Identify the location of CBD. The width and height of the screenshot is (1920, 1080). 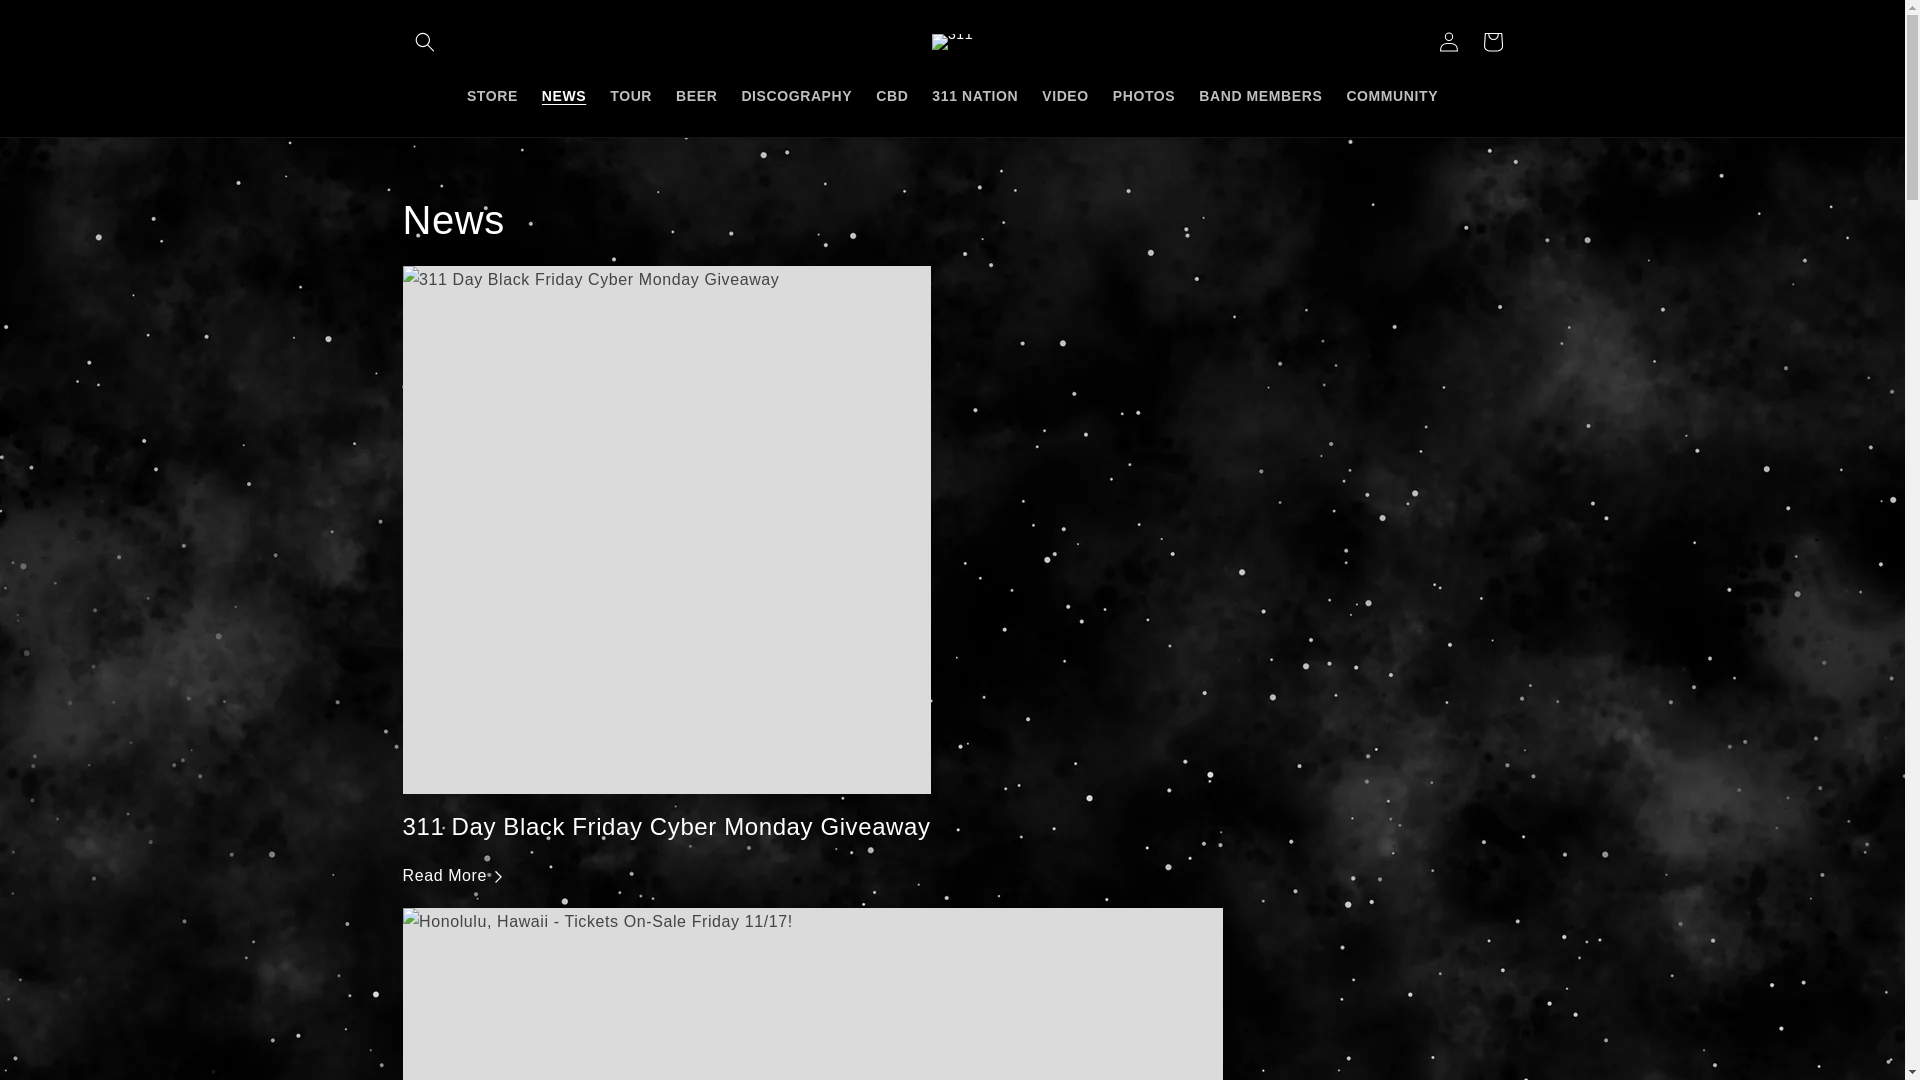
(892, 95).